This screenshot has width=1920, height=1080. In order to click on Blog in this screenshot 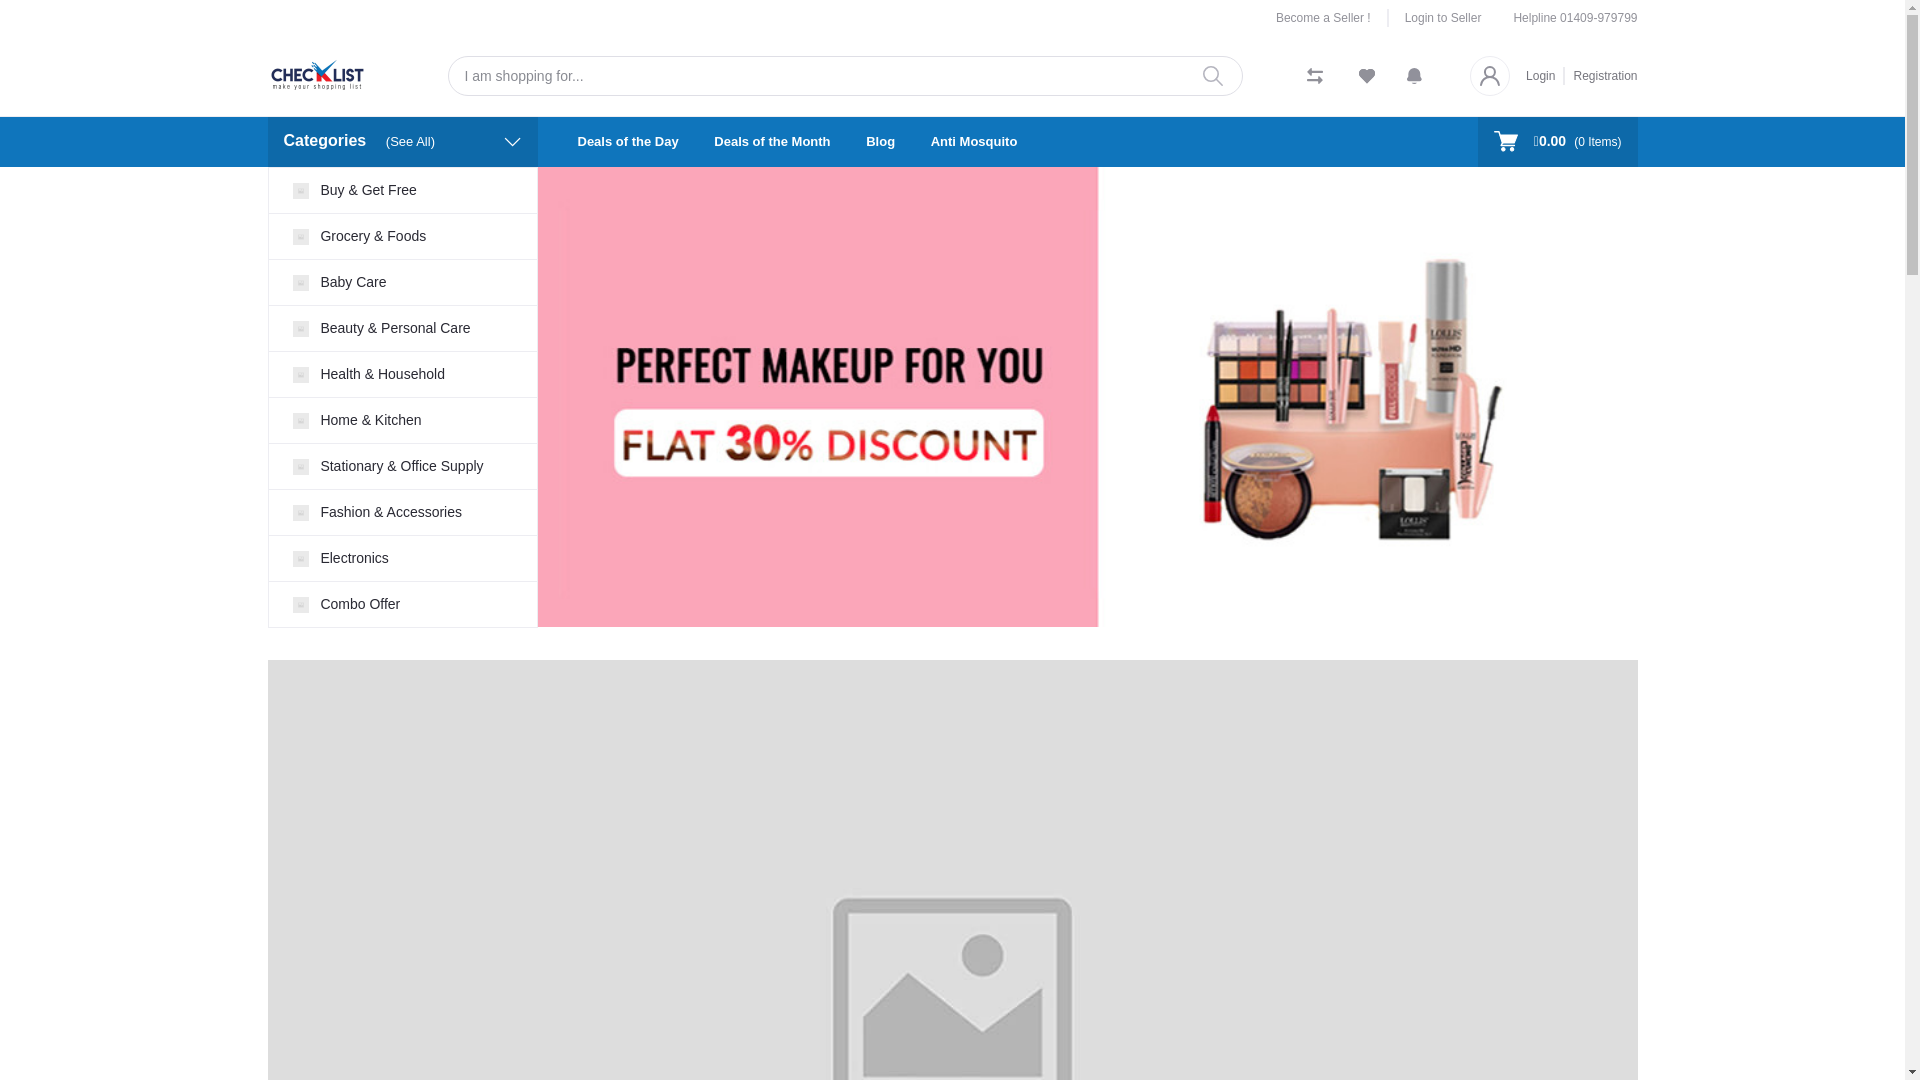, I will do `click(880, 142)`.